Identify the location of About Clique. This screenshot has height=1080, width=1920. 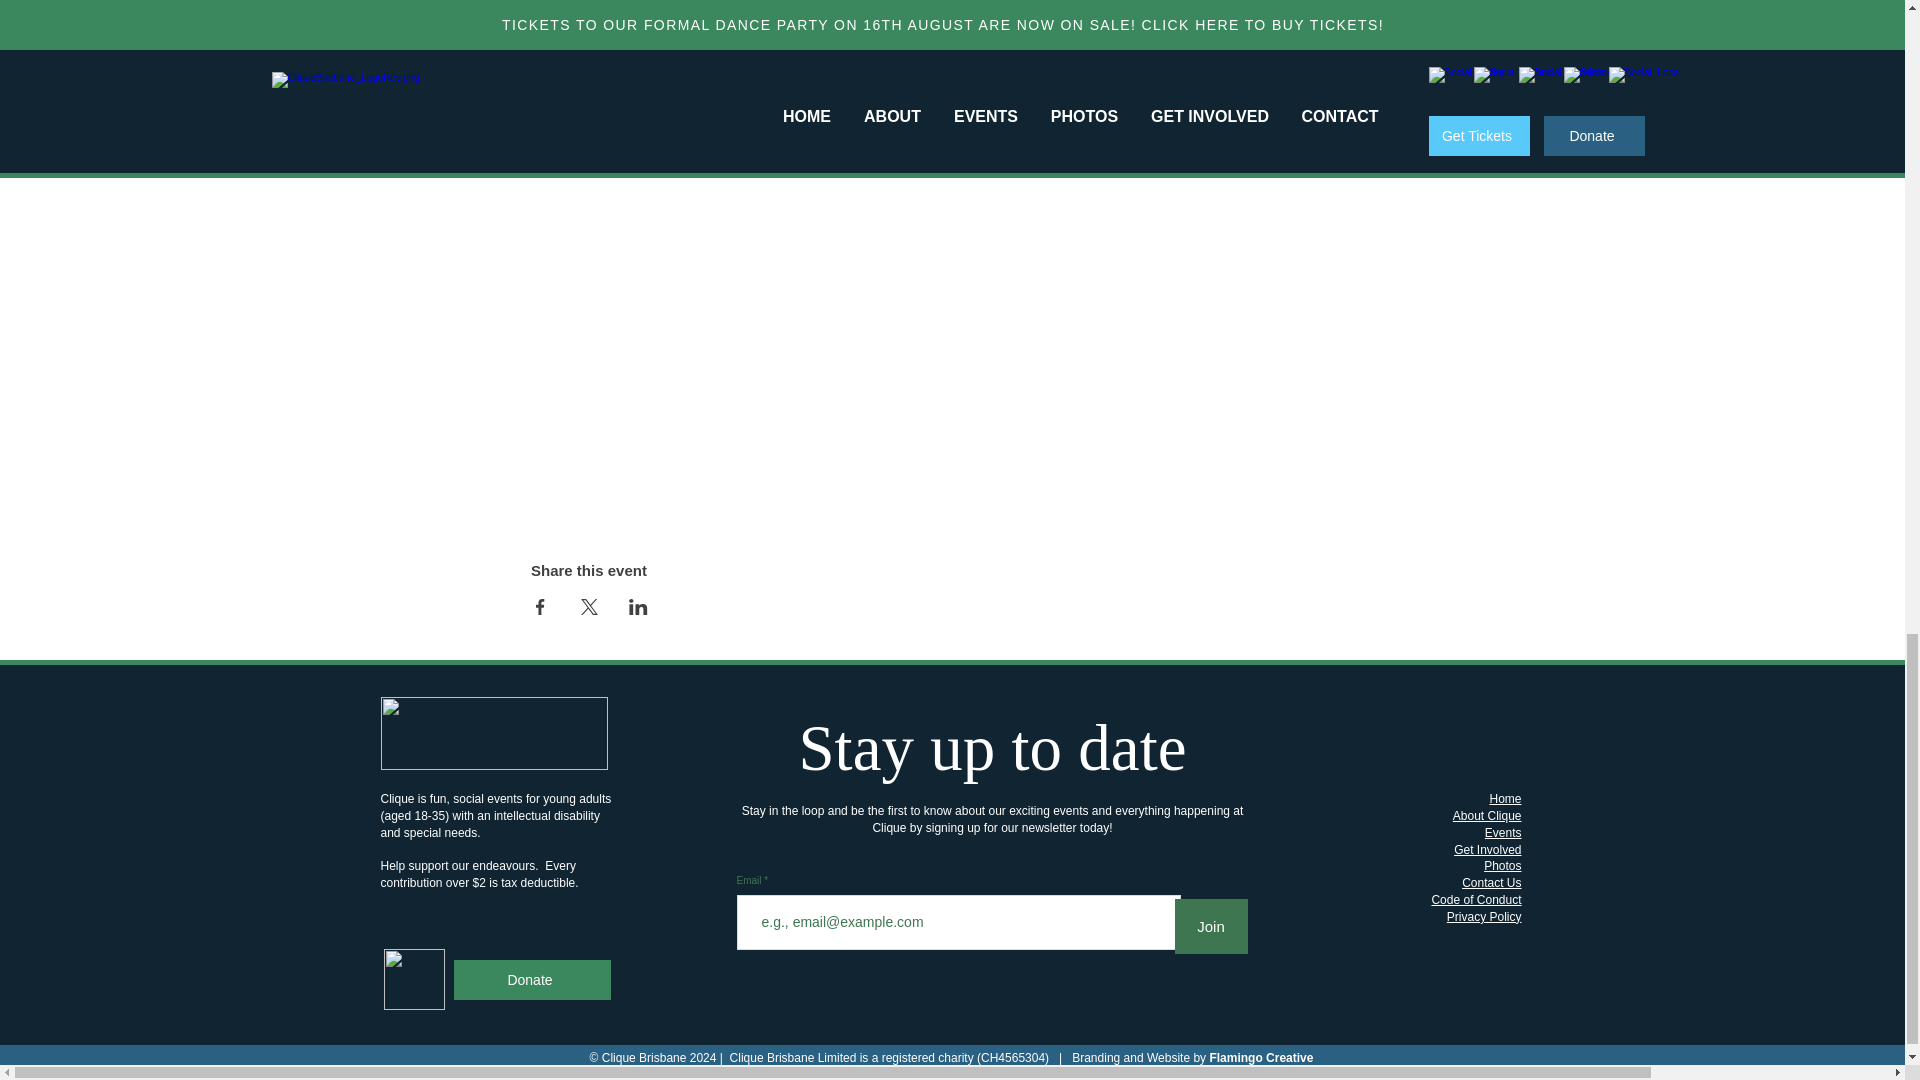
(1488, 815).